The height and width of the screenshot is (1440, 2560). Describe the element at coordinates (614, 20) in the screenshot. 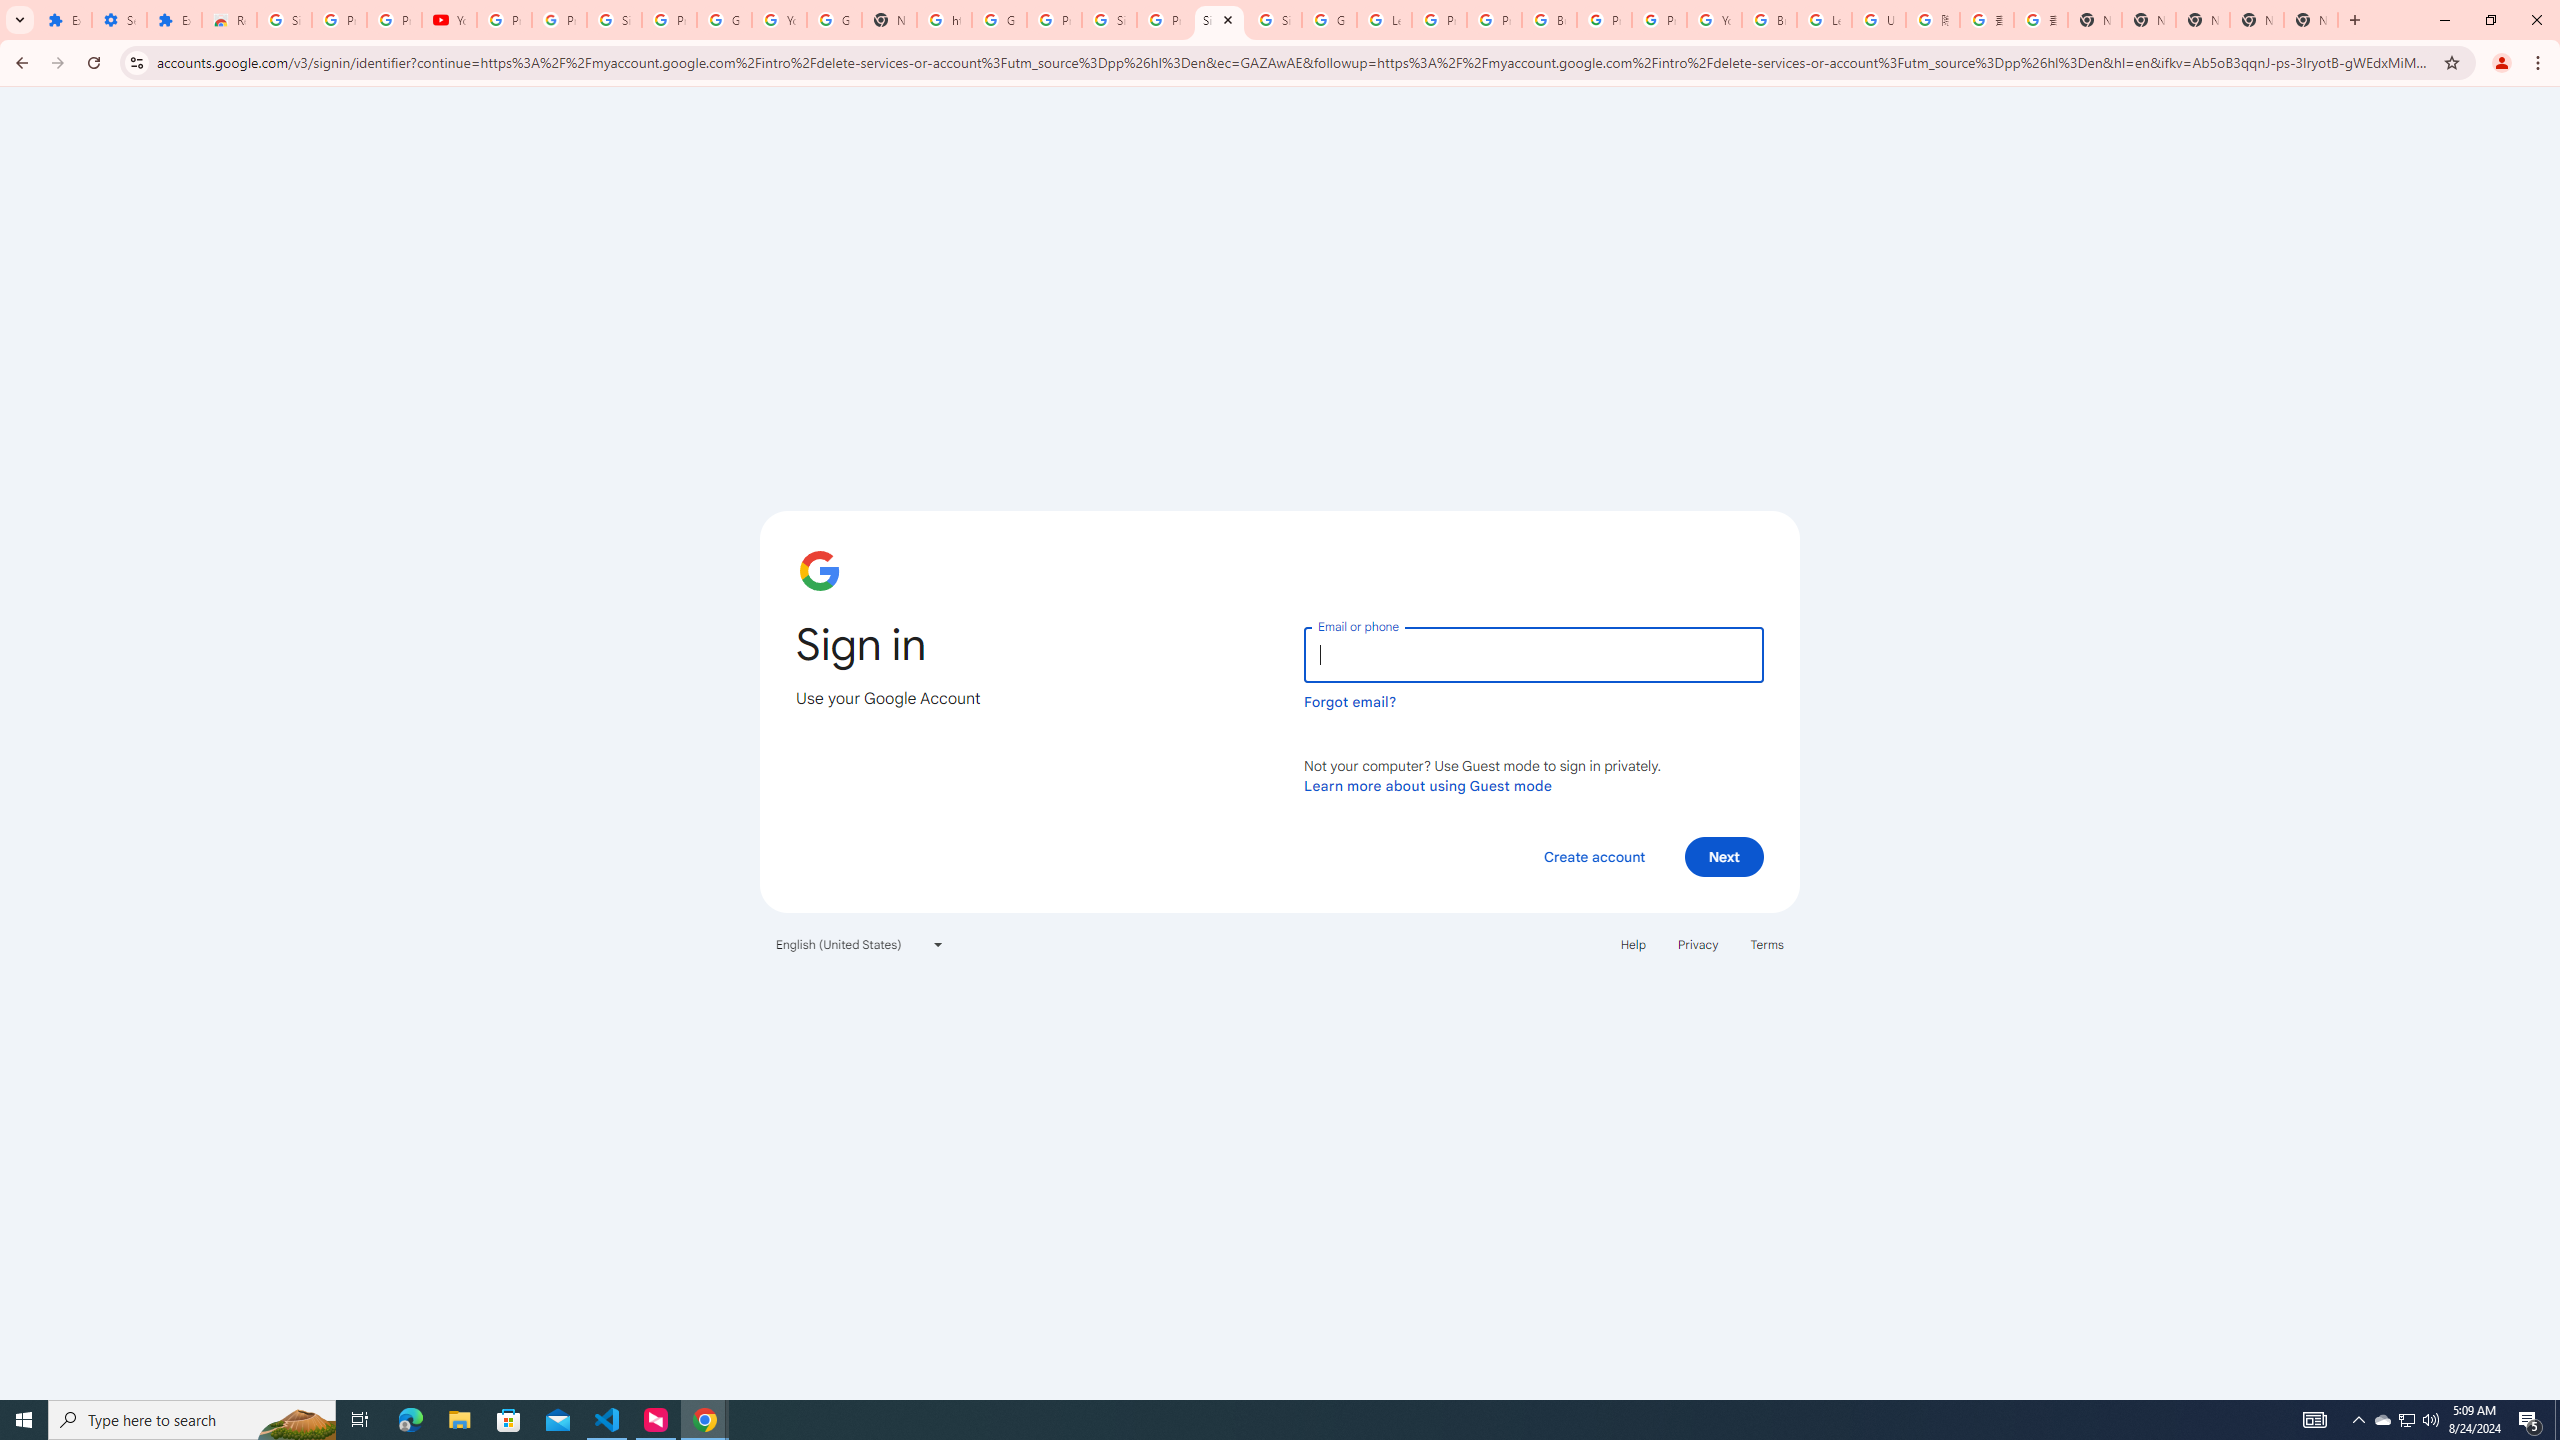

I see `Sign in - Google Accounts` at that location.